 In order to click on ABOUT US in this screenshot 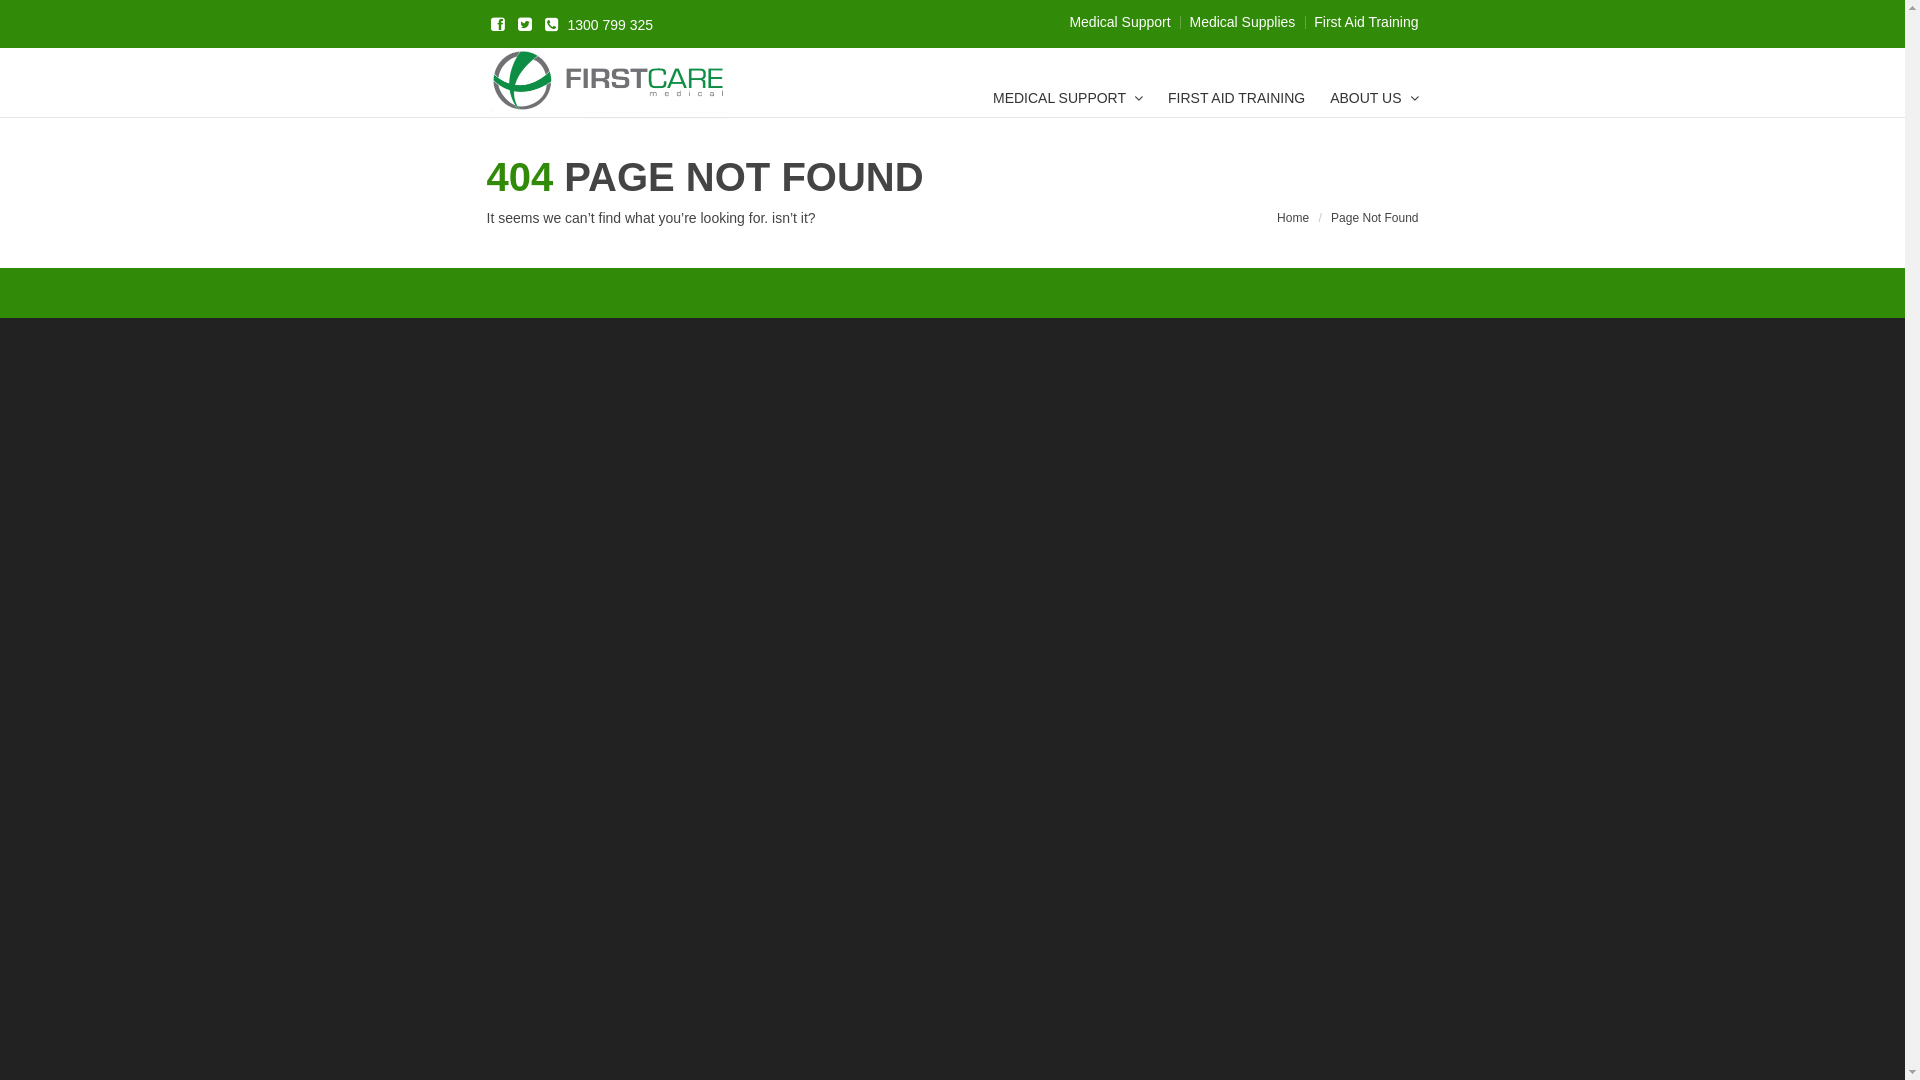, I will do `click(1374, 100)`.